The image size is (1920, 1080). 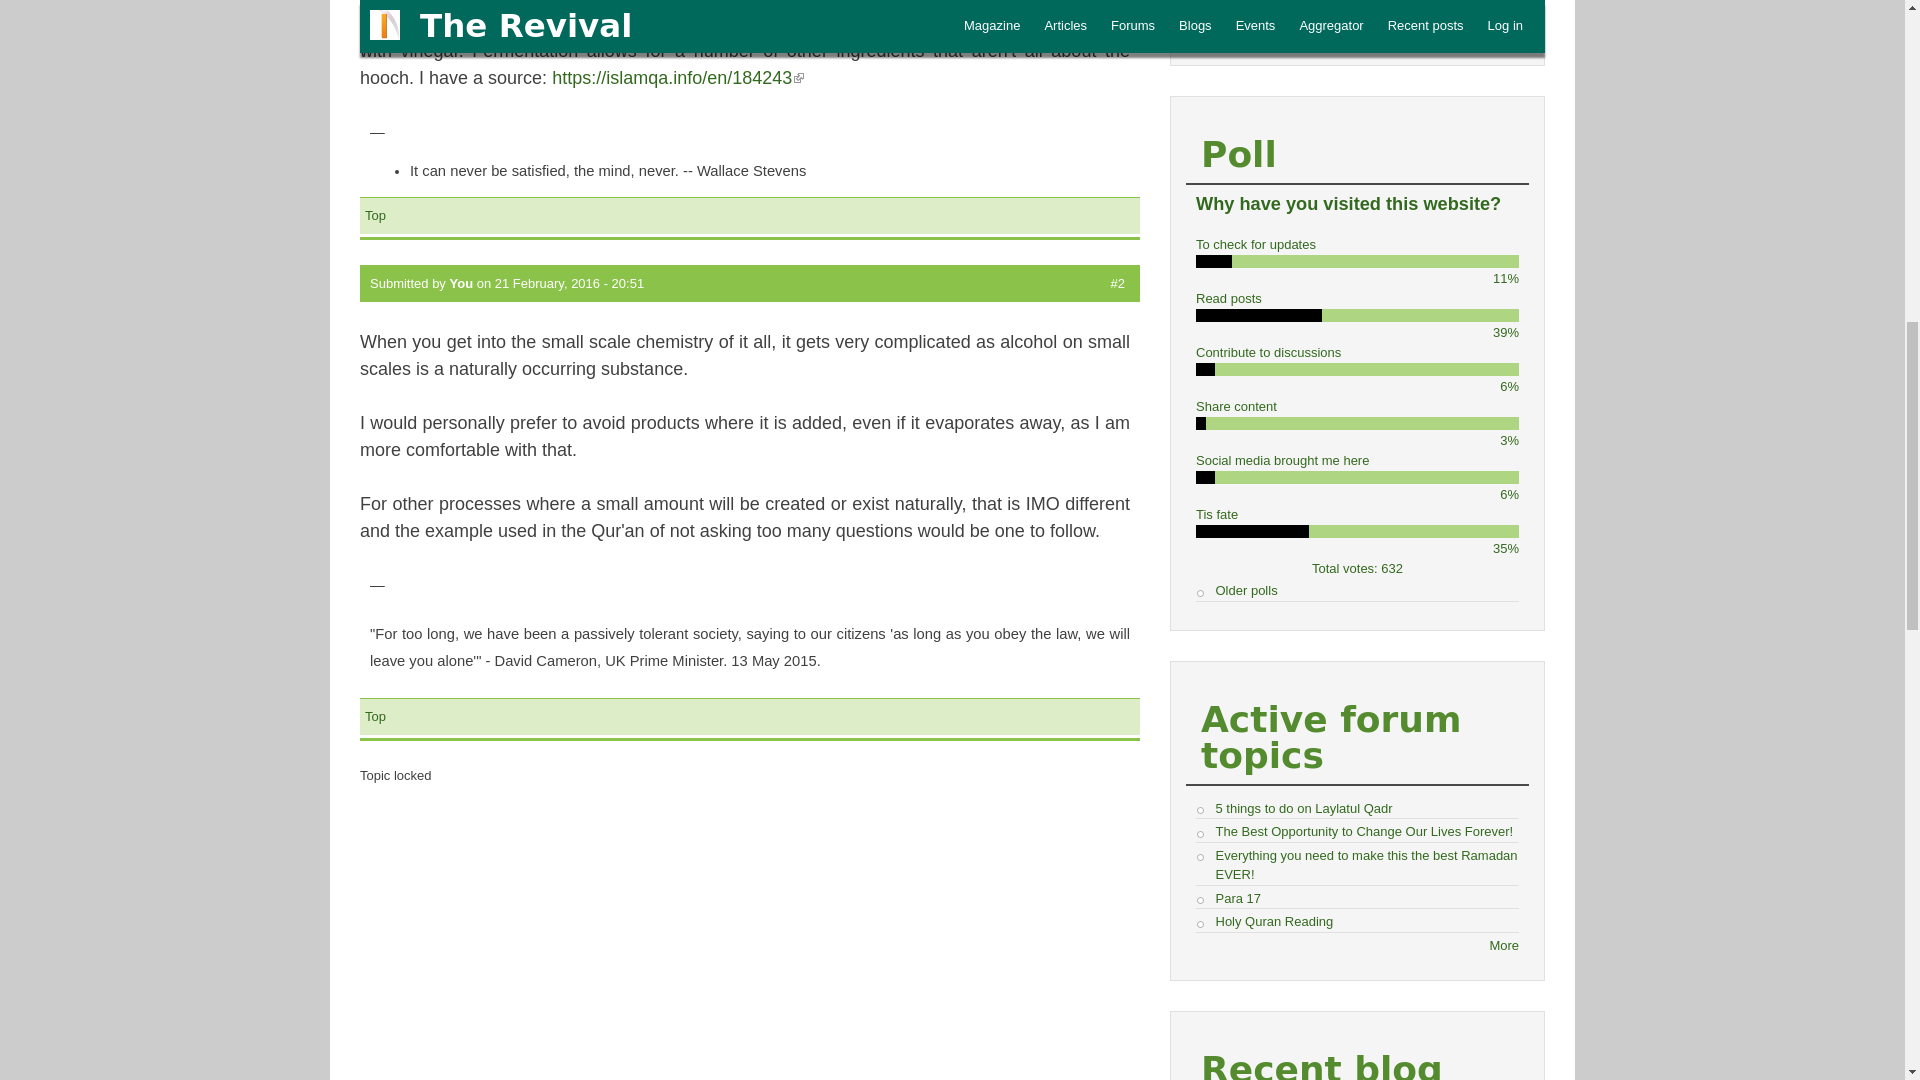 I want to click on Everything you need to make this the best Ramadan EVER!, so click(x=1366, y=865).